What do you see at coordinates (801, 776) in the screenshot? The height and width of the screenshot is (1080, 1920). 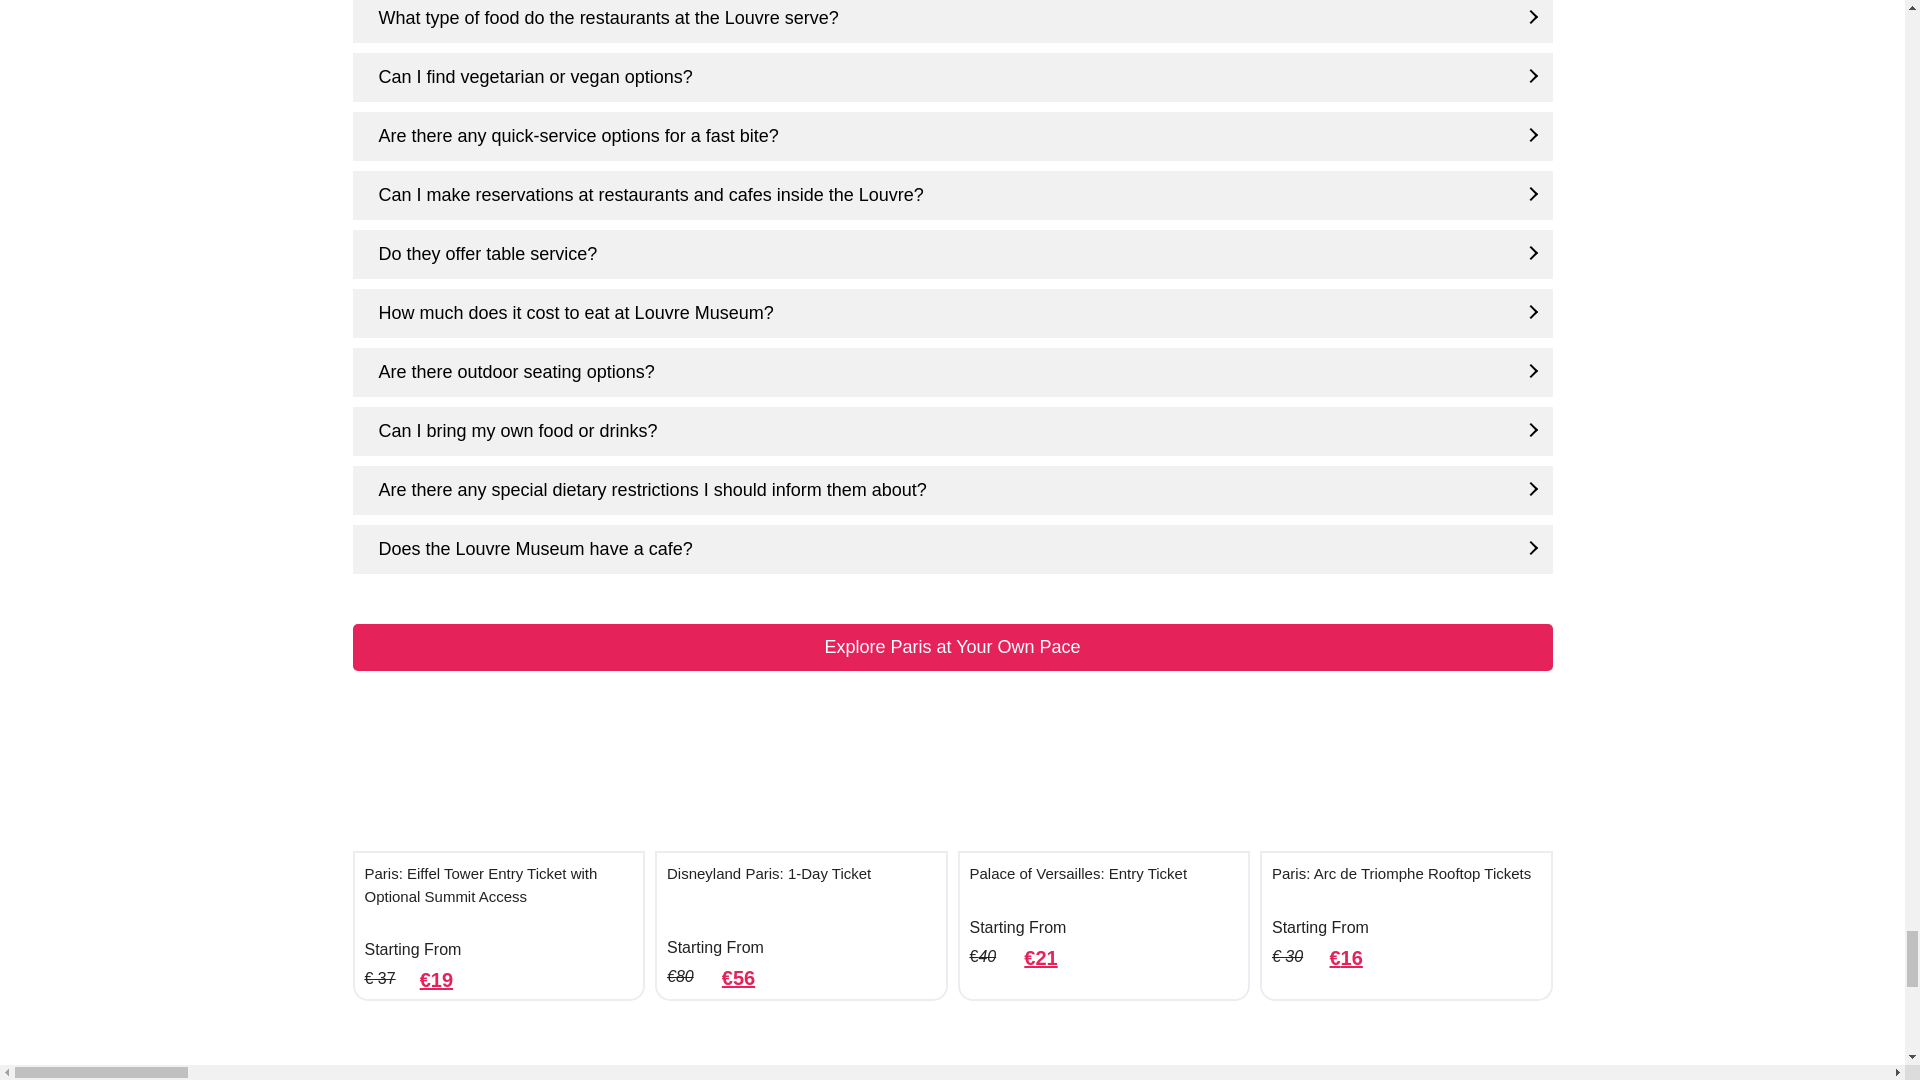 I see `Disneyland Paris in paris` at bounding box center [801, 776].